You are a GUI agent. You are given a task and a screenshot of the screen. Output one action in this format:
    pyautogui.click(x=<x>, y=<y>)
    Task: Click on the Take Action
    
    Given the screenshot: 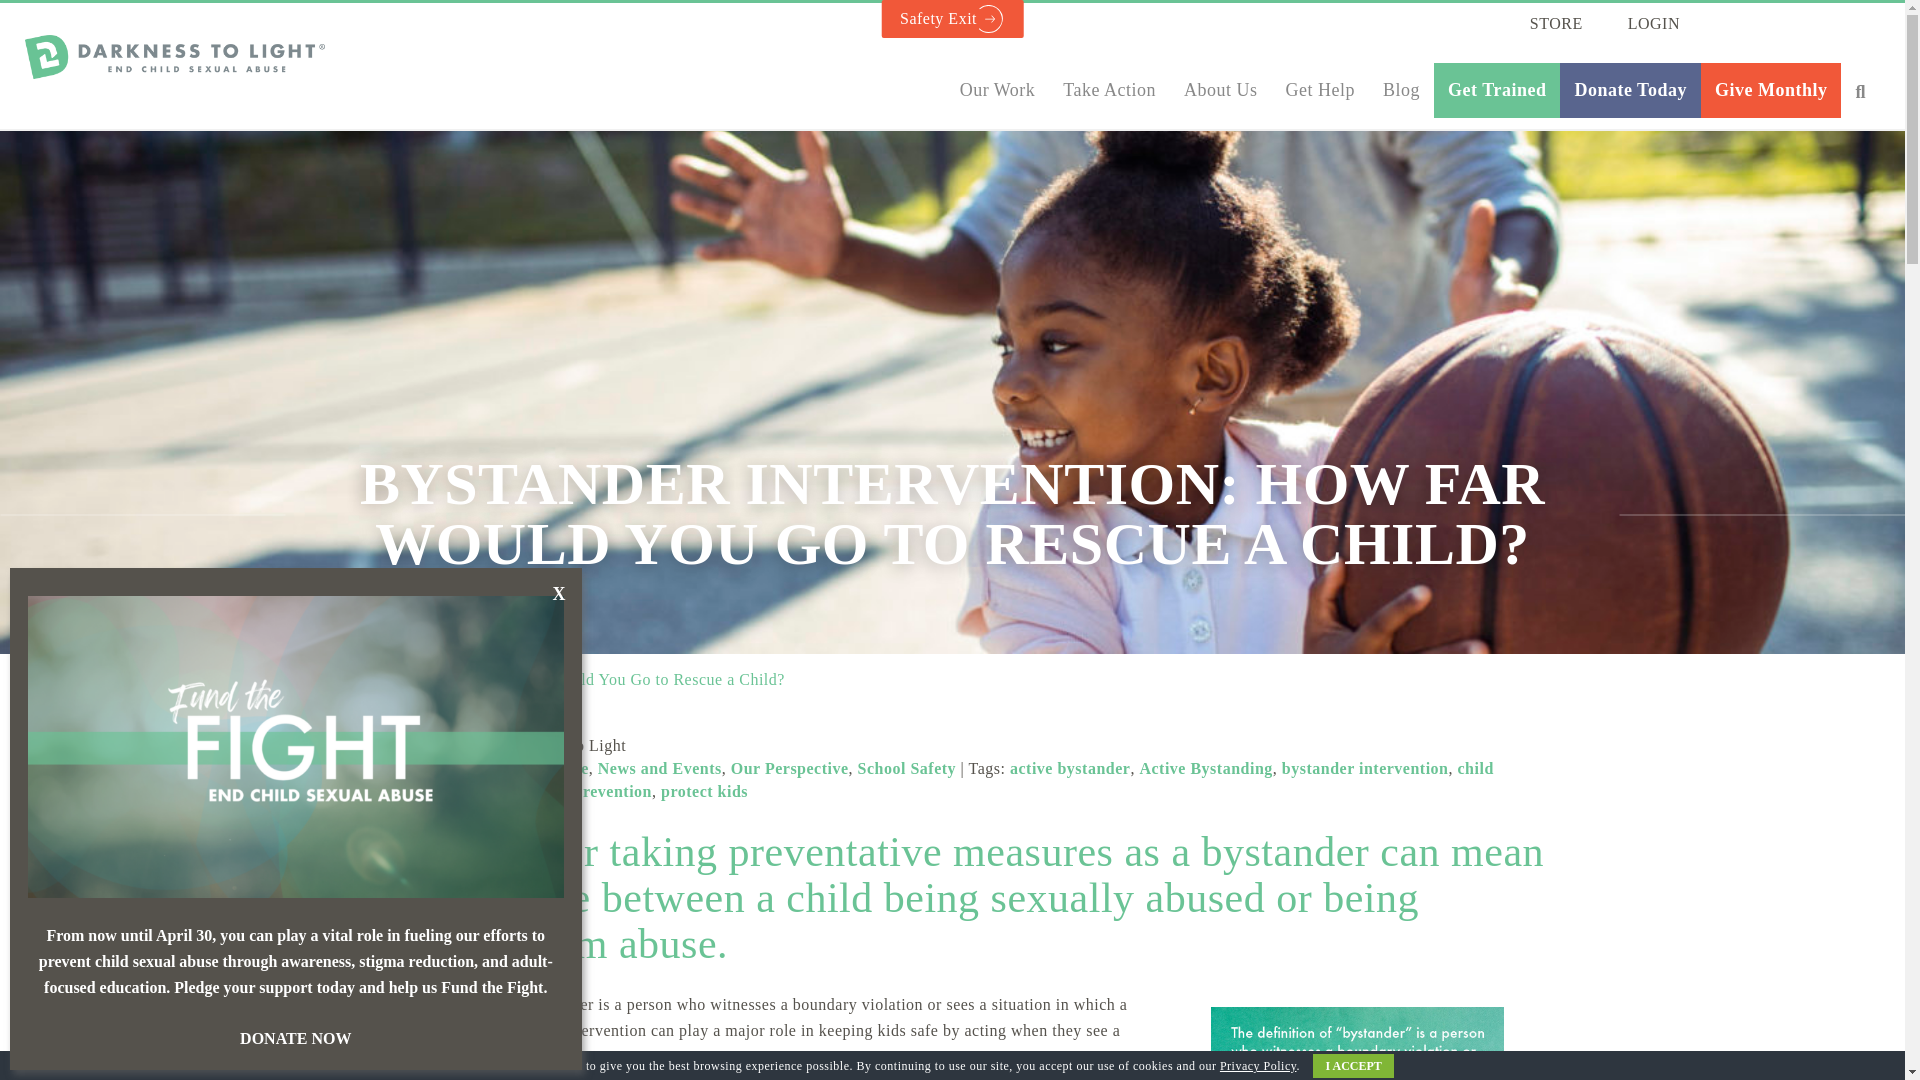 What is the action you would take?
    pyautogui.click(x=1108, y=90)
    